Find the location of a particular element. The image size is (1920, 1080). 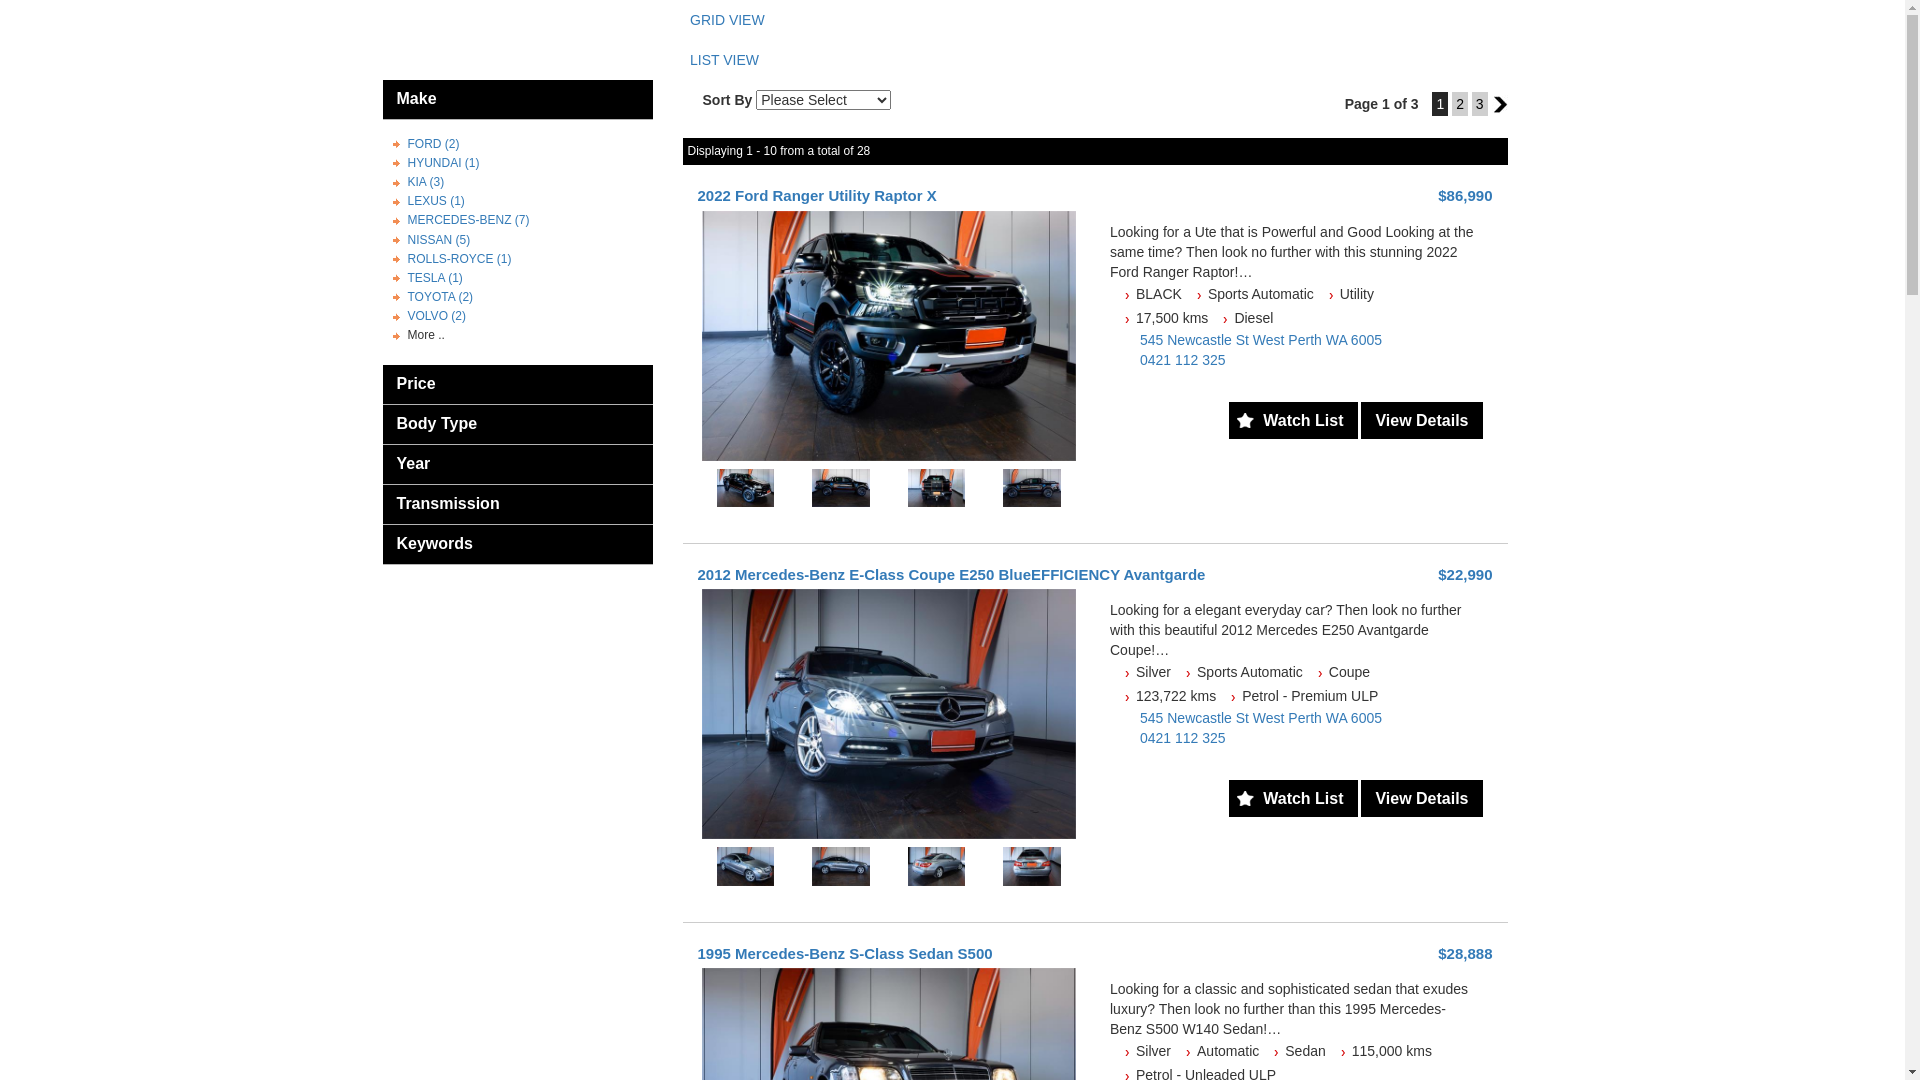

GRID VIEW is located at coordinates (1099, 20).